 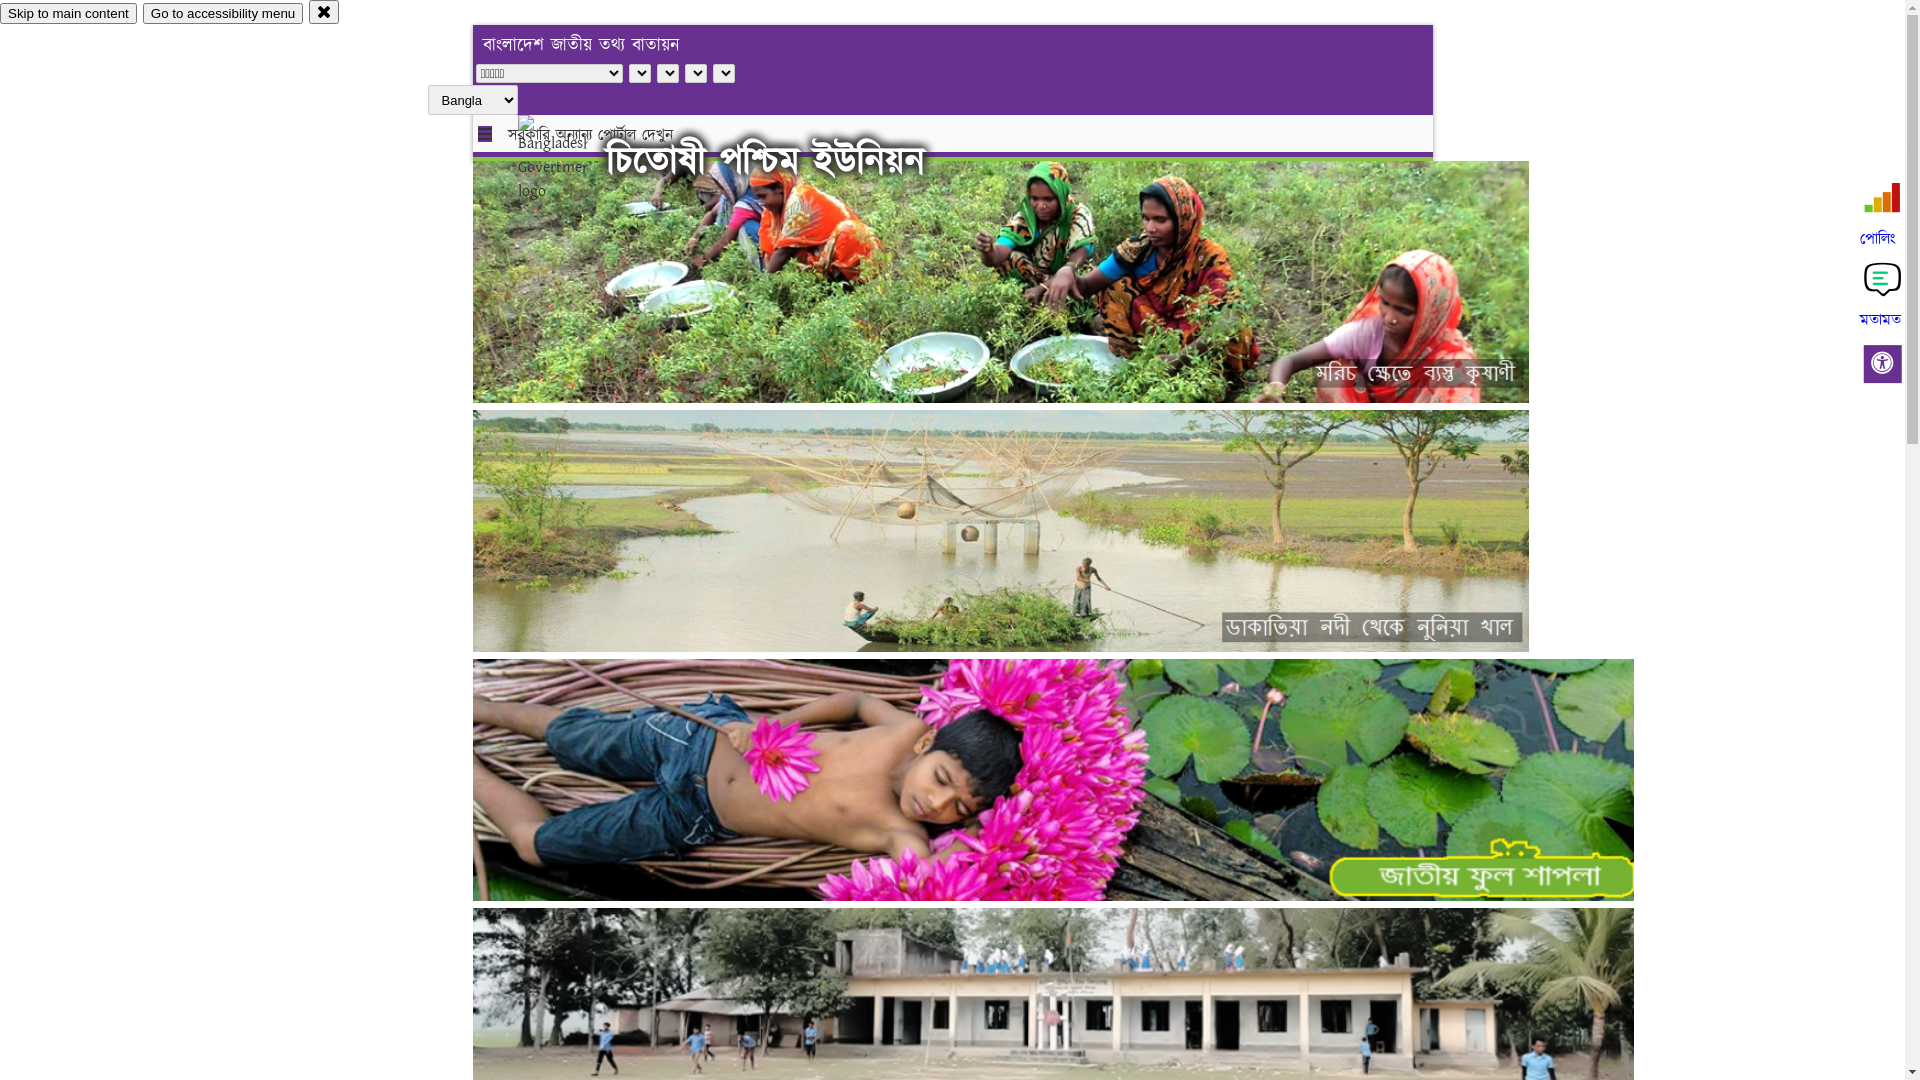 I want to click on 
                
            , so click(x=570, y=159).